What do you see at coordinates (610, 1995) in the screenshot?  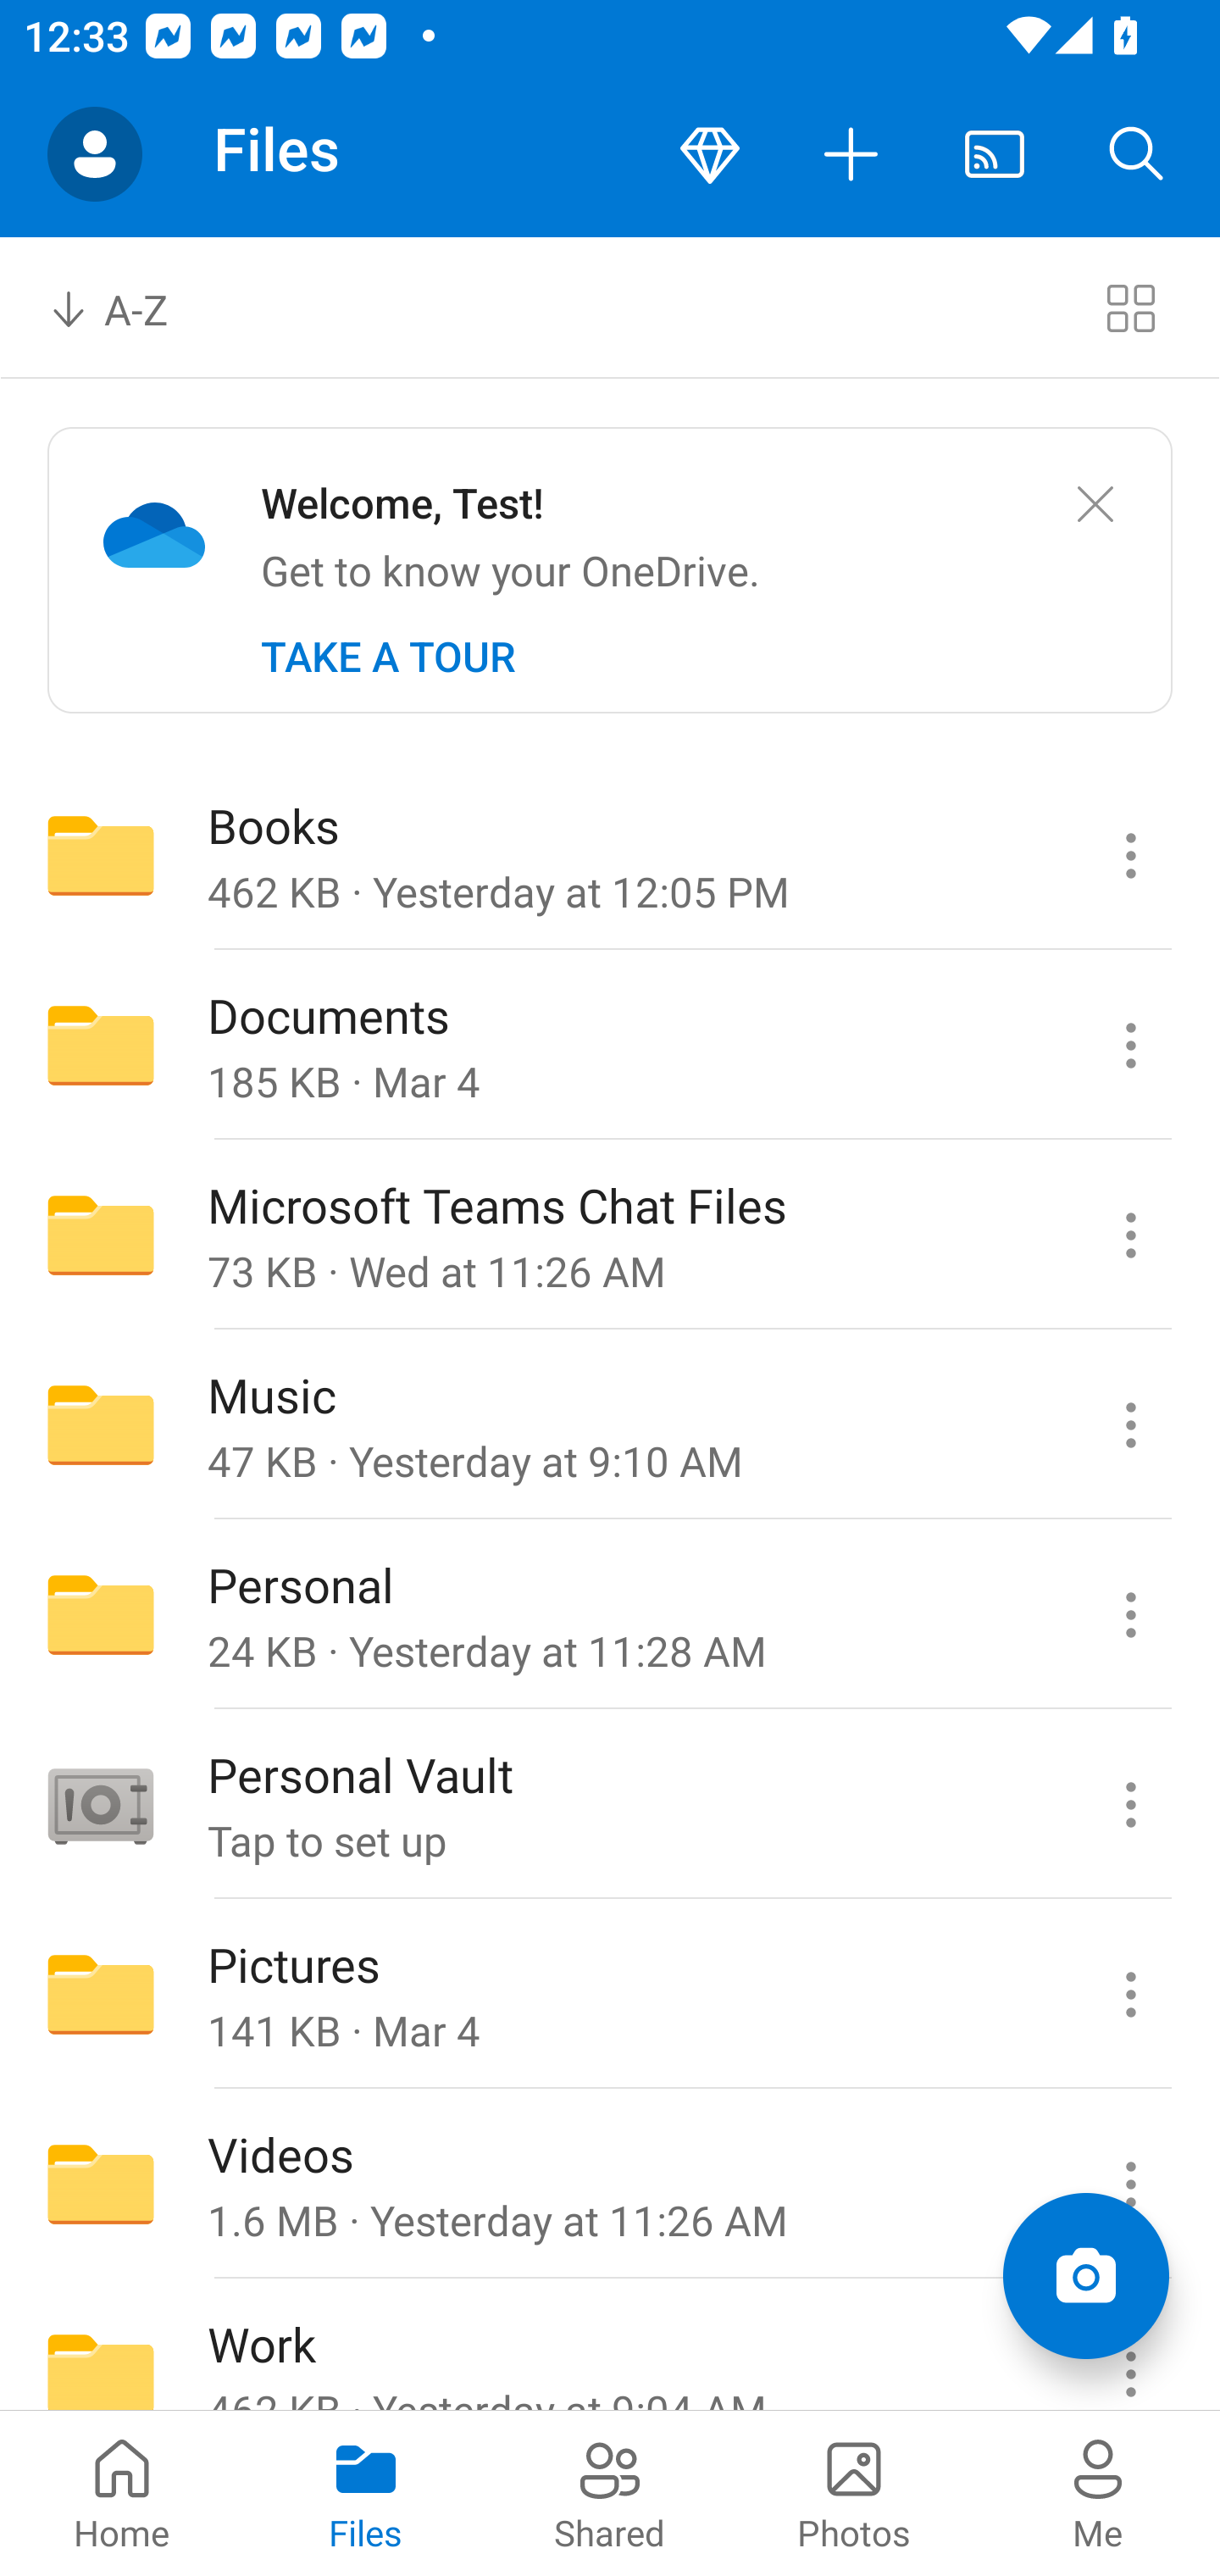 I see `Folder Pictures 141 KB · Mar 4 Pictures commands` at bounding box center [610, 1995].